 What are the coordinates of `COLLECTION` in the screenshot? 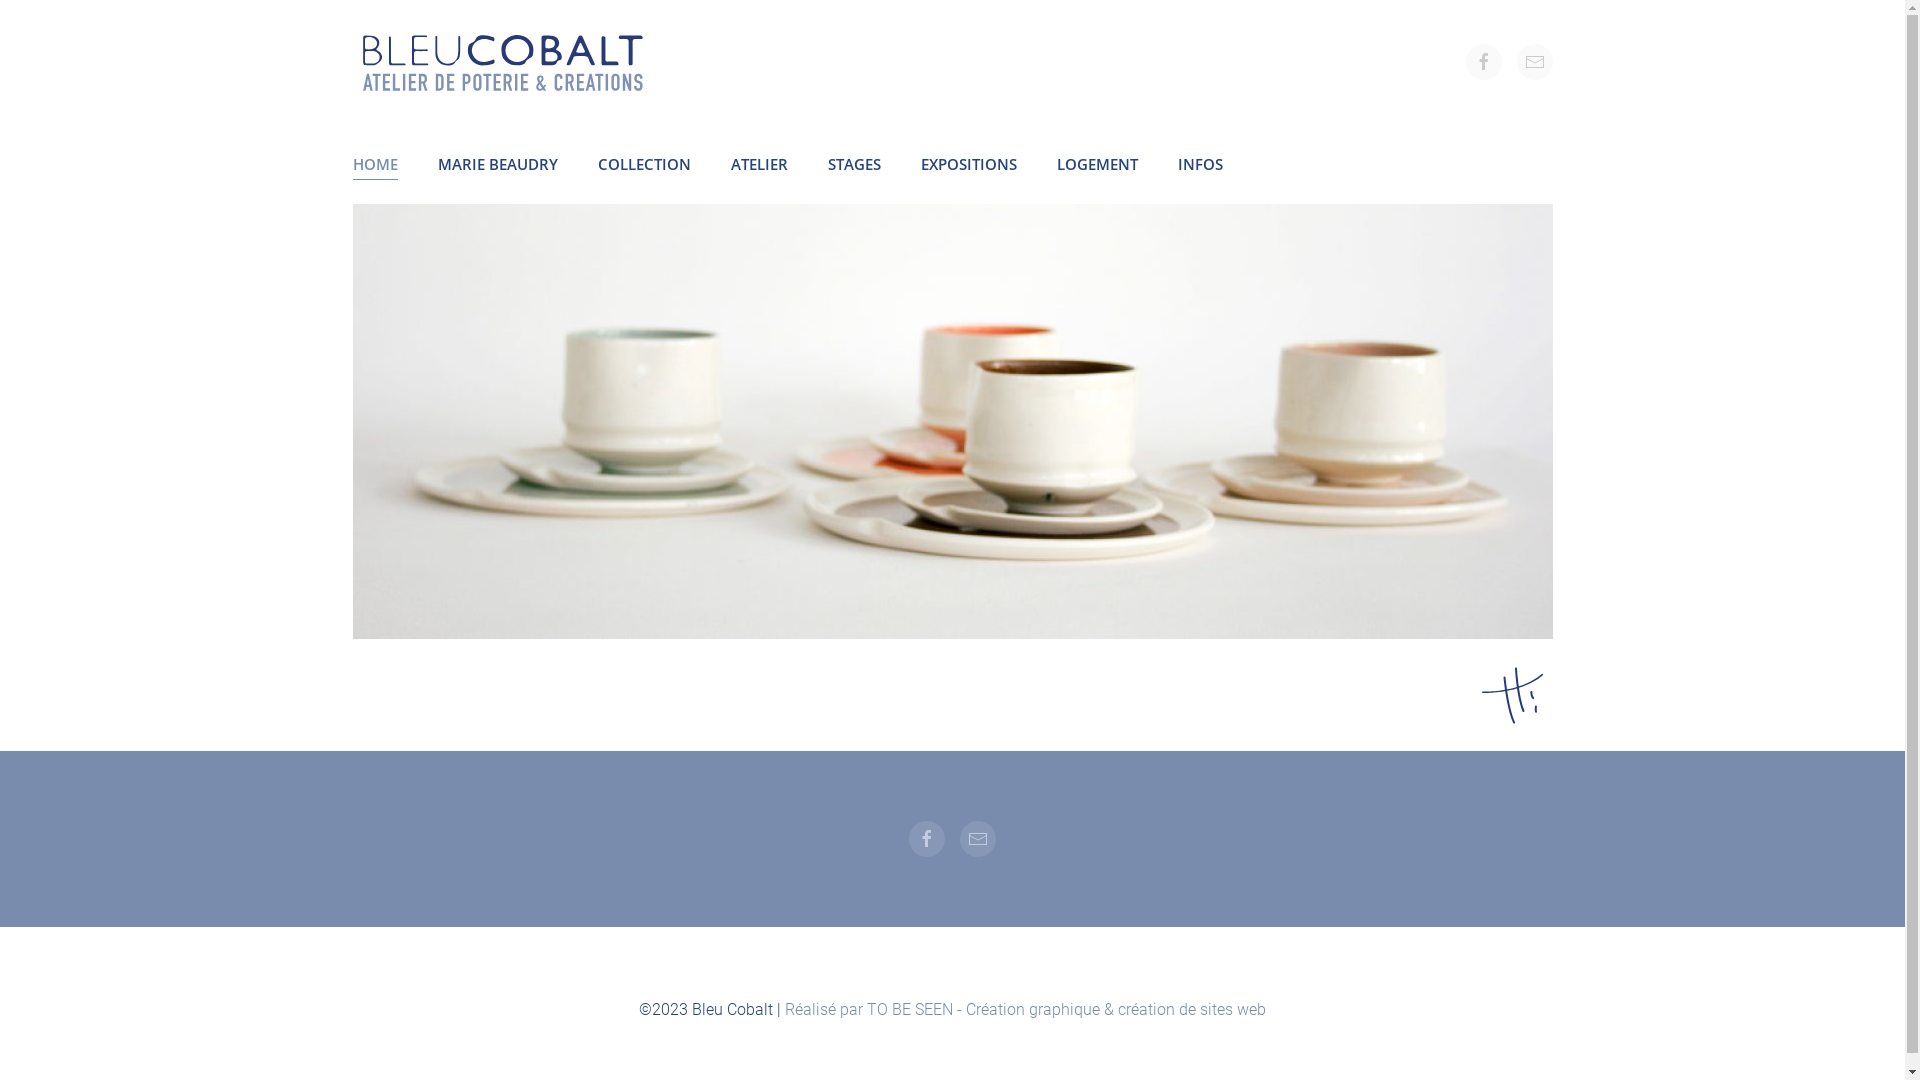 It's located at (644, 164).